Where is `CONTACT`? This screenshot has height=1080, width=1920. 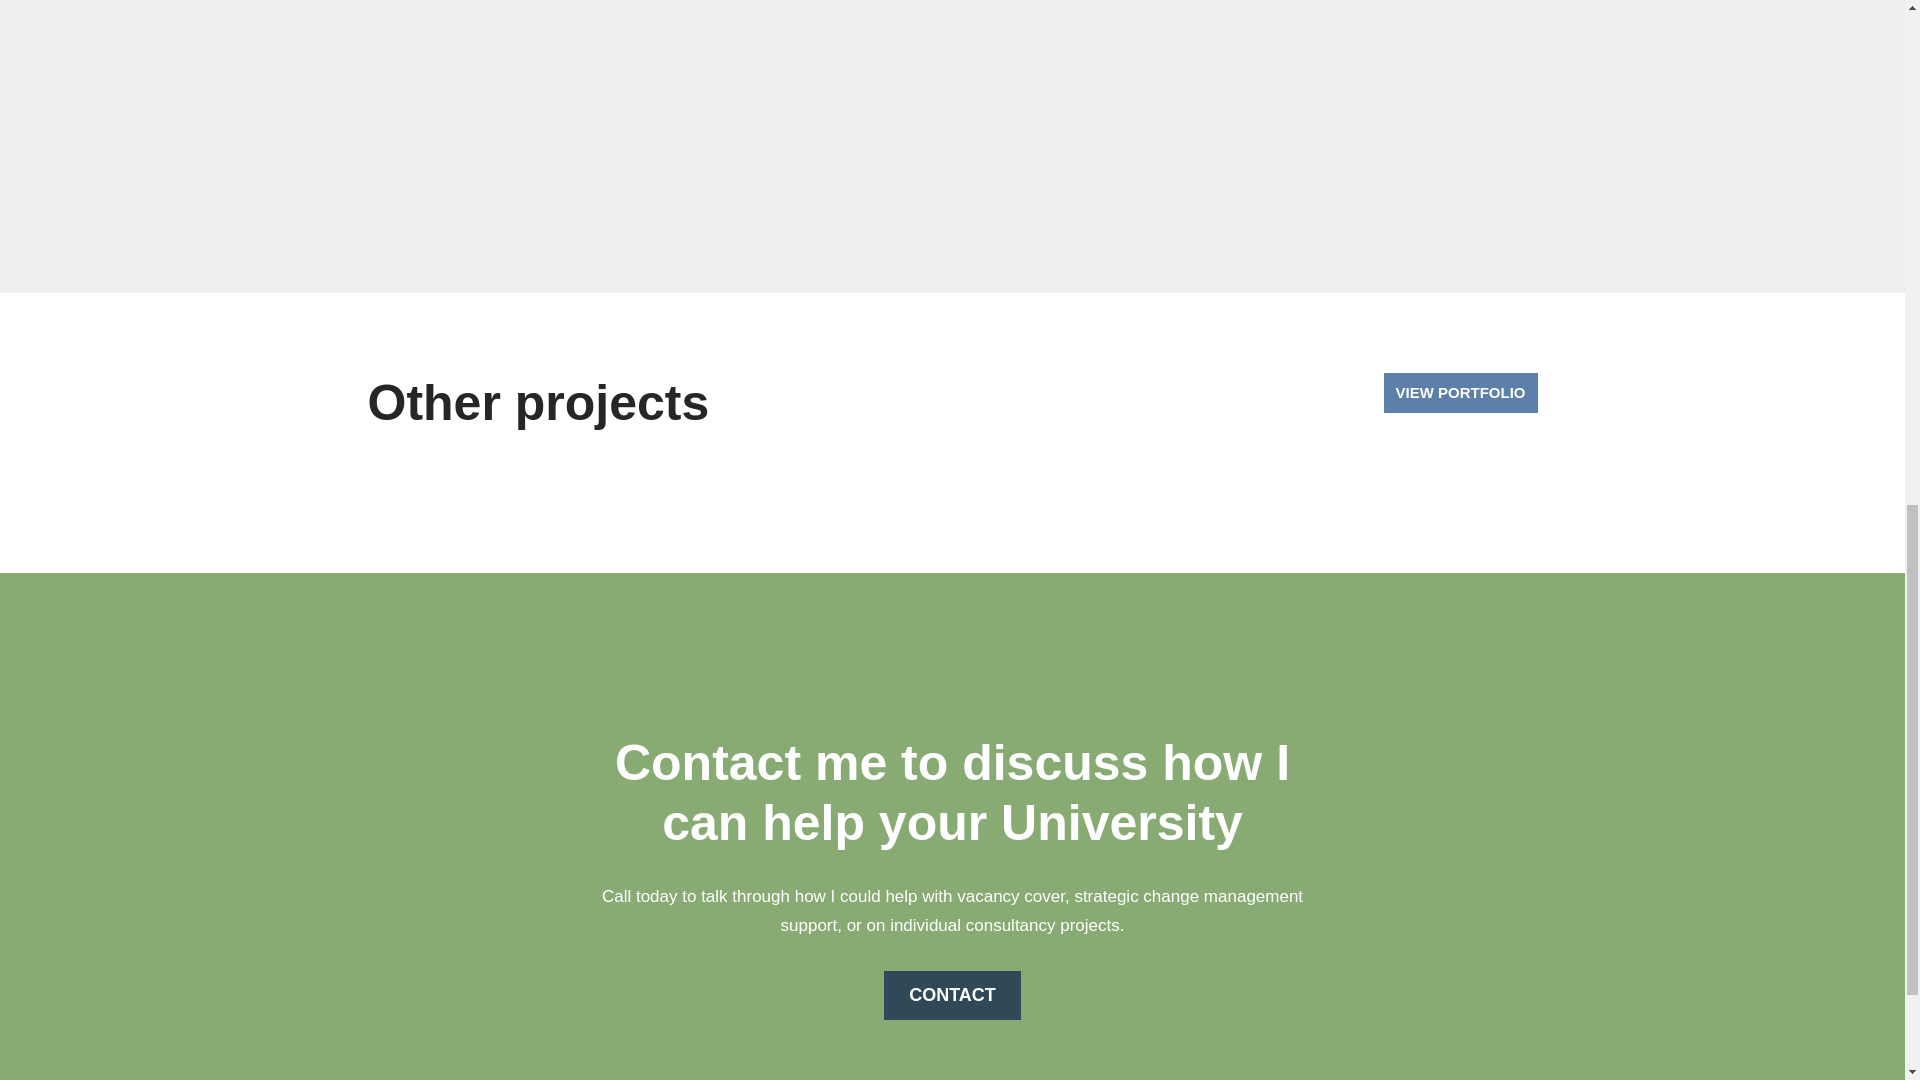
CONTACT is located at coordinates (952, 994).